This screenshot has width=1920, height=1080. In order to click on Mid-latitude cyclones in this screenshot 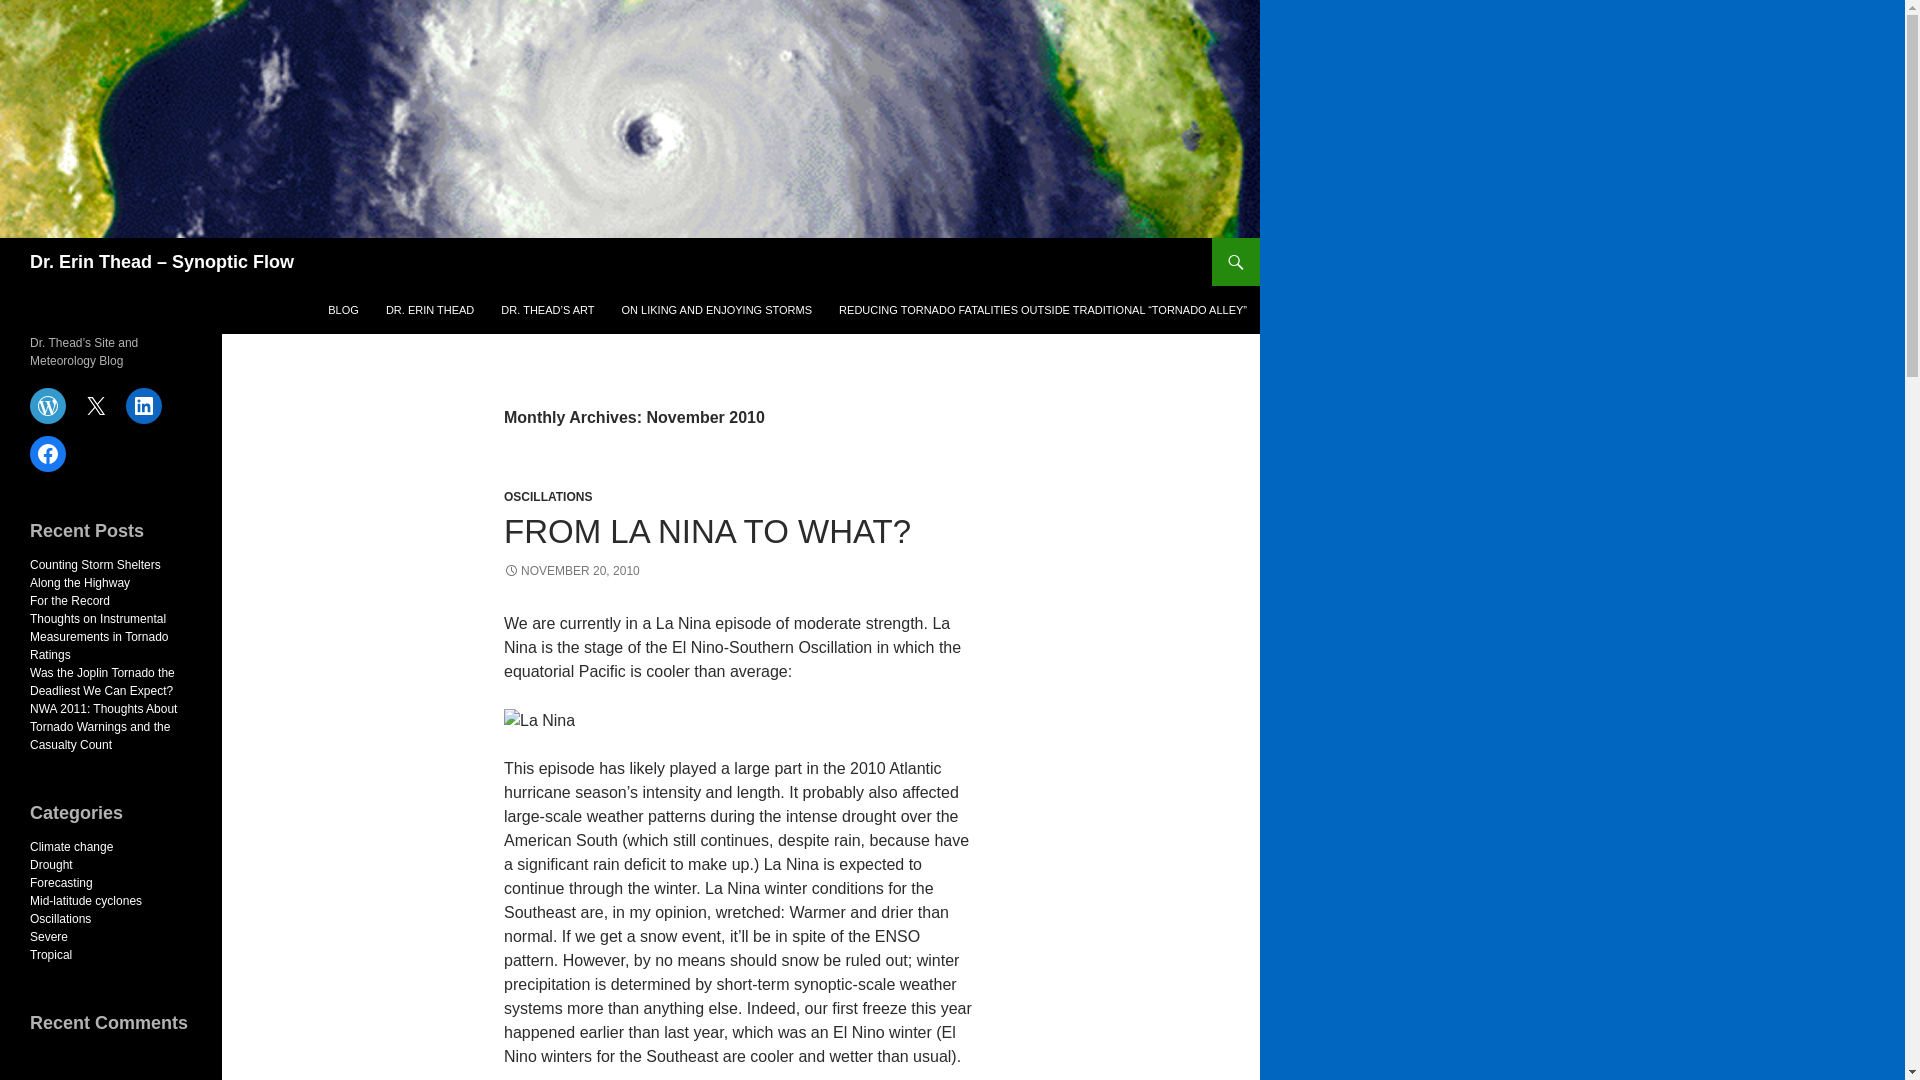, I will do `click(86, 901)`.